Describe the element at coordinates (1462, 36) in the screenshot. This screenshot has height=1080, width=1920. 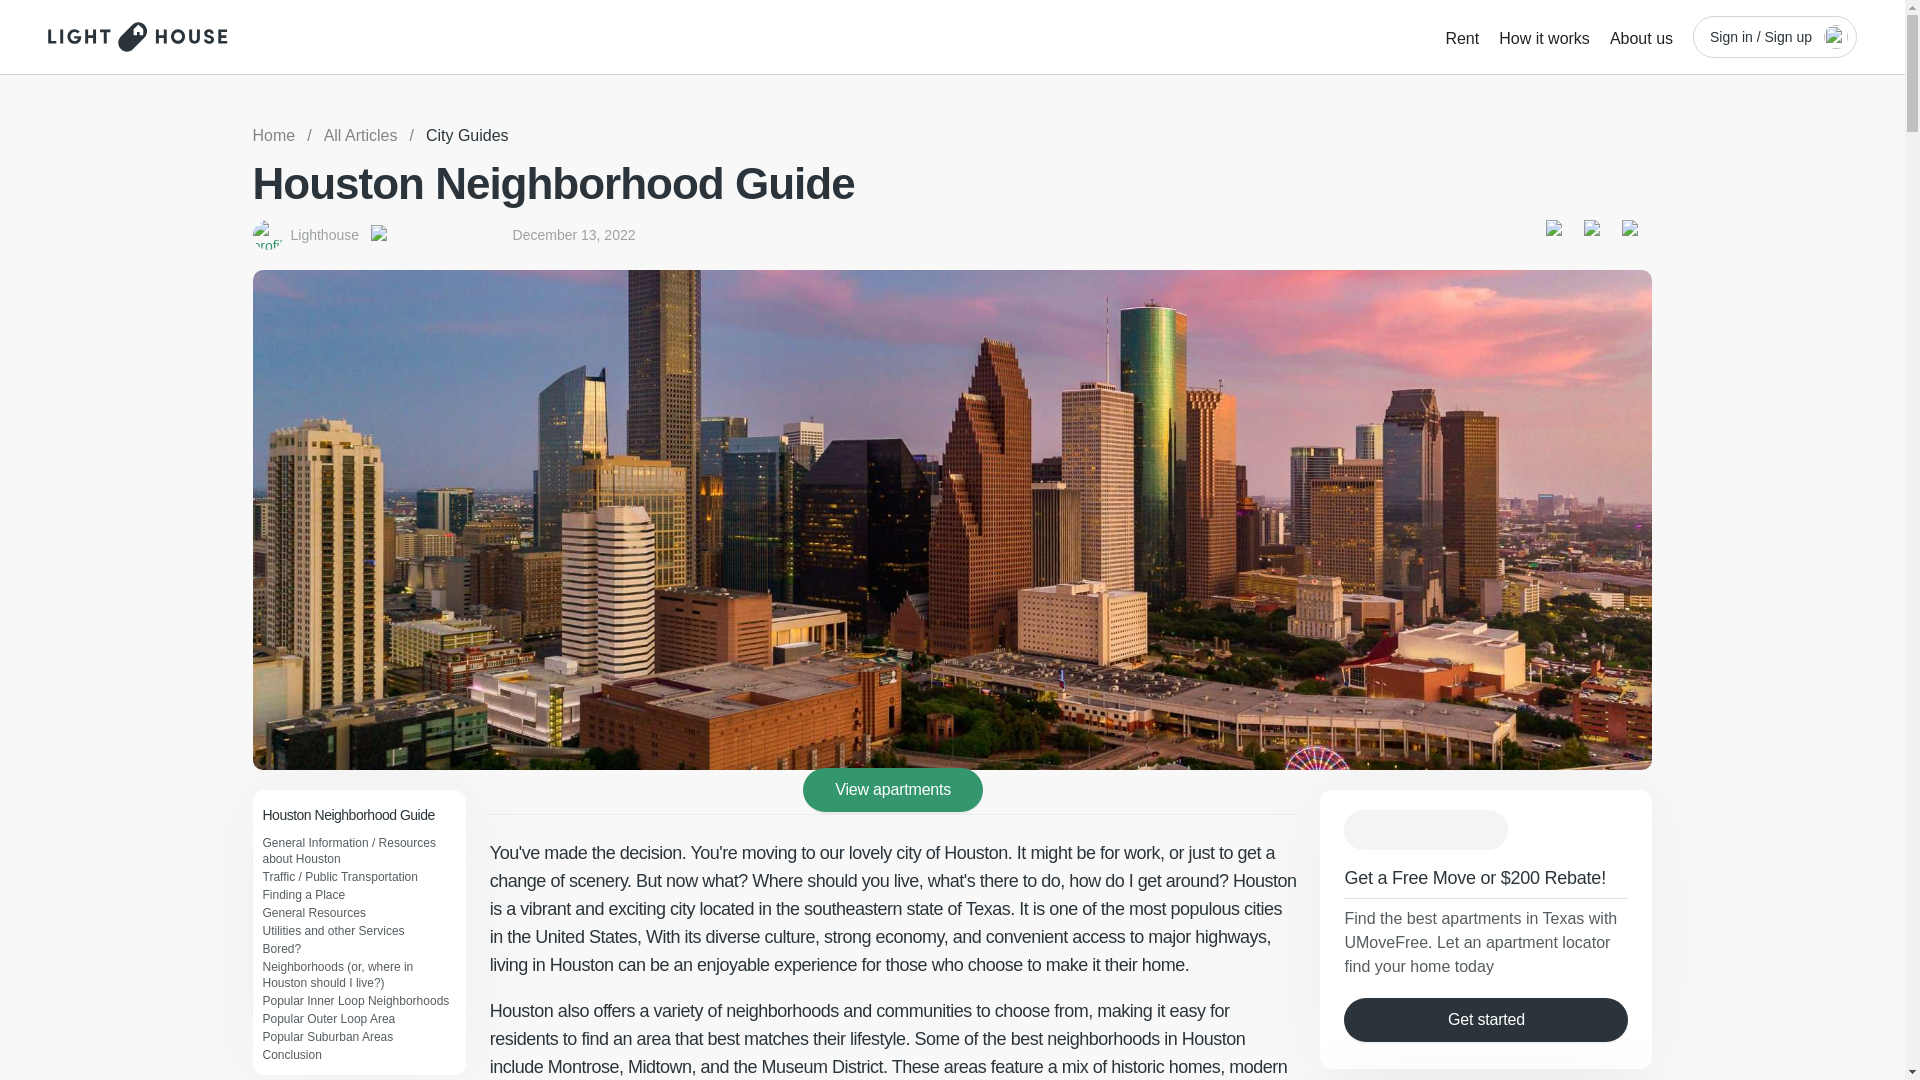
I see `Rent` at that location.